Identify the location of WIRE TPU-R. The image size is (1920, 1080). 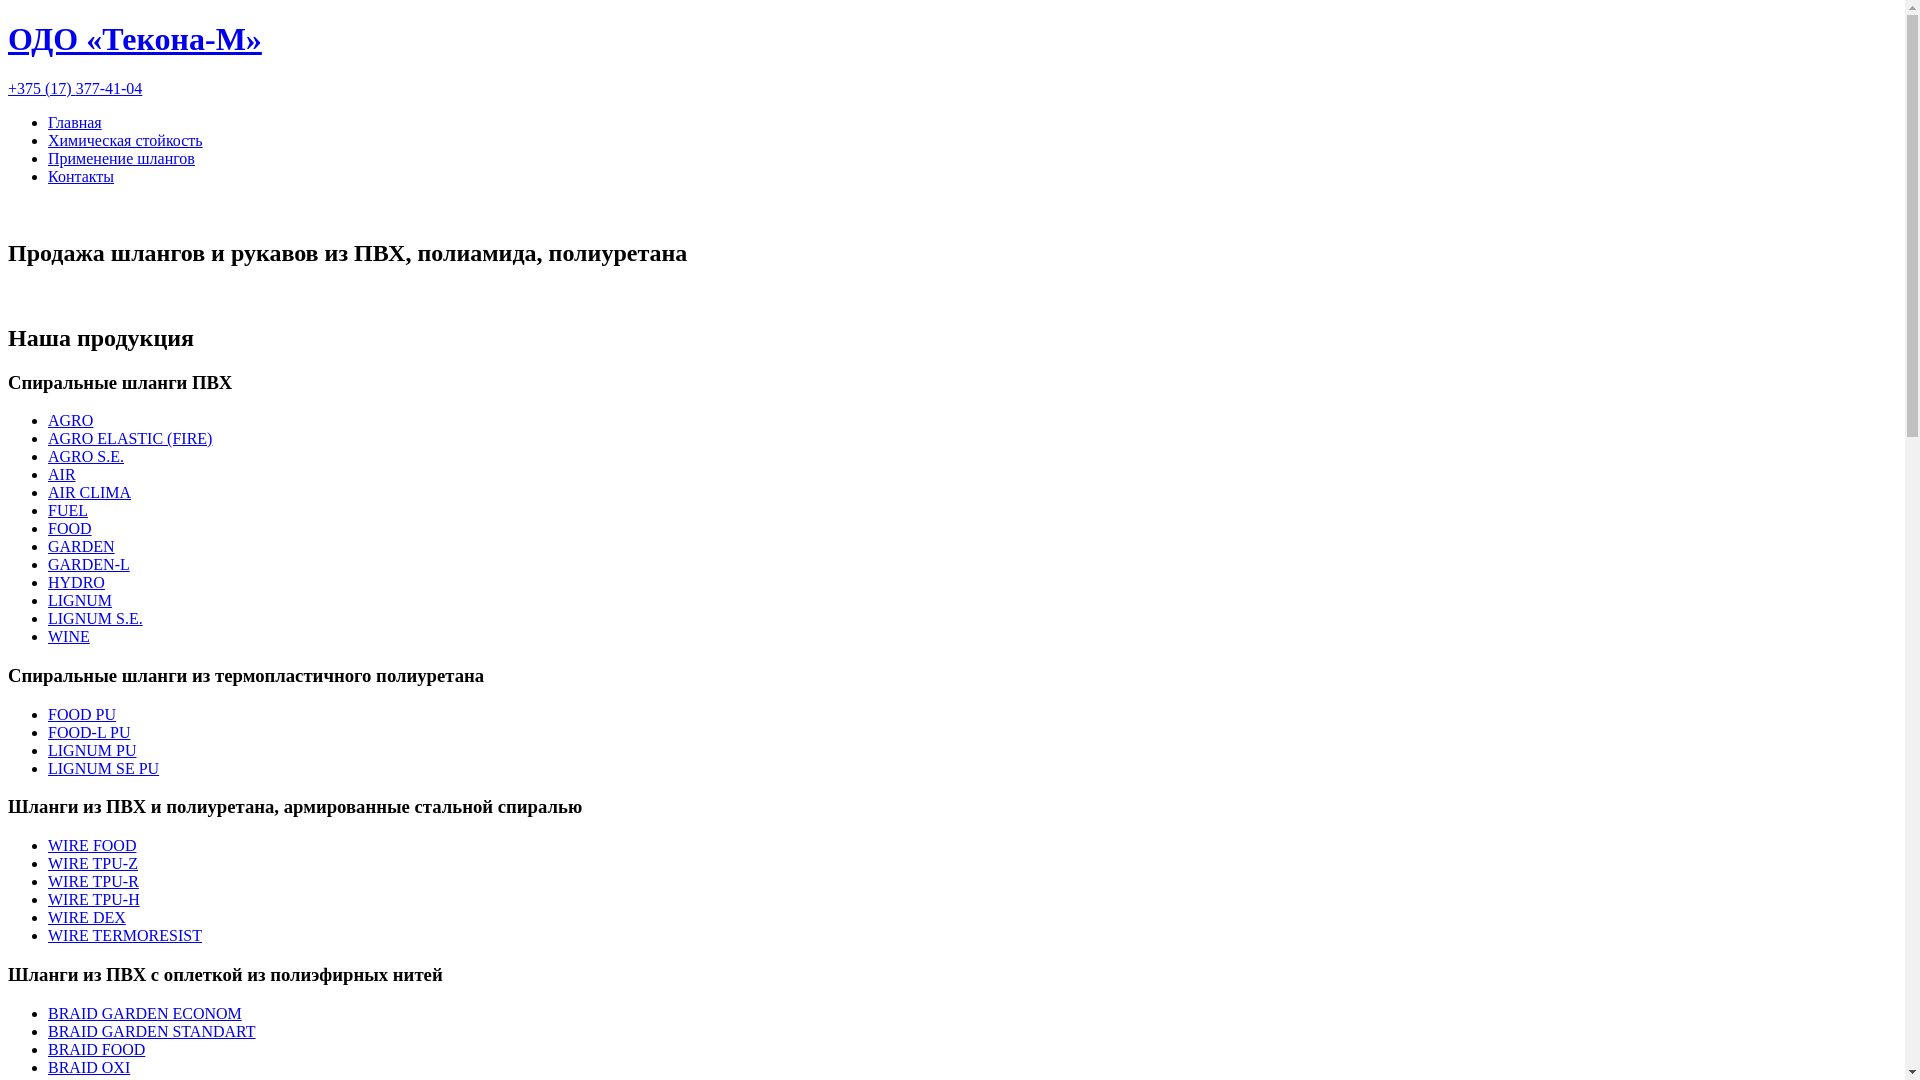
(94, 882).